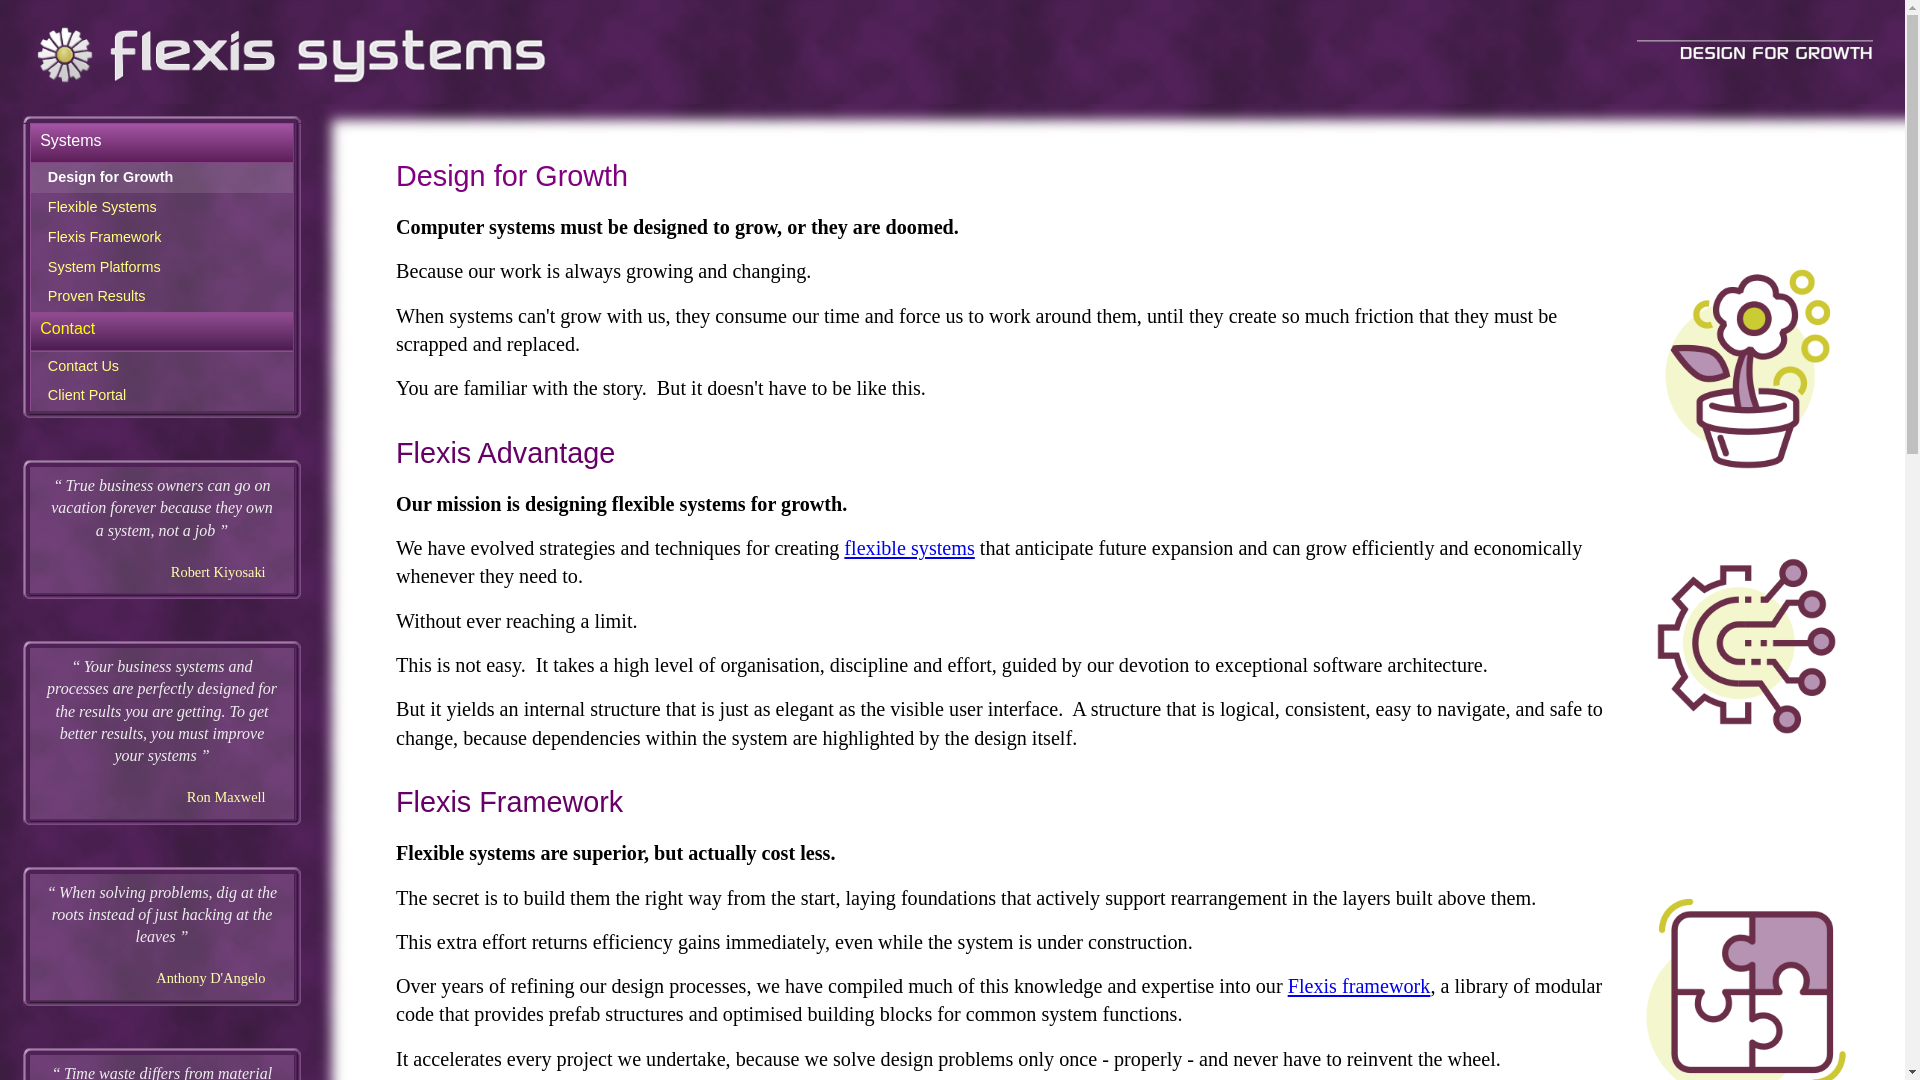 The image size is (1920, 1080). Describe the element at coordinates (162, 366) in the screenshot. I see `Contact Us` at that location.